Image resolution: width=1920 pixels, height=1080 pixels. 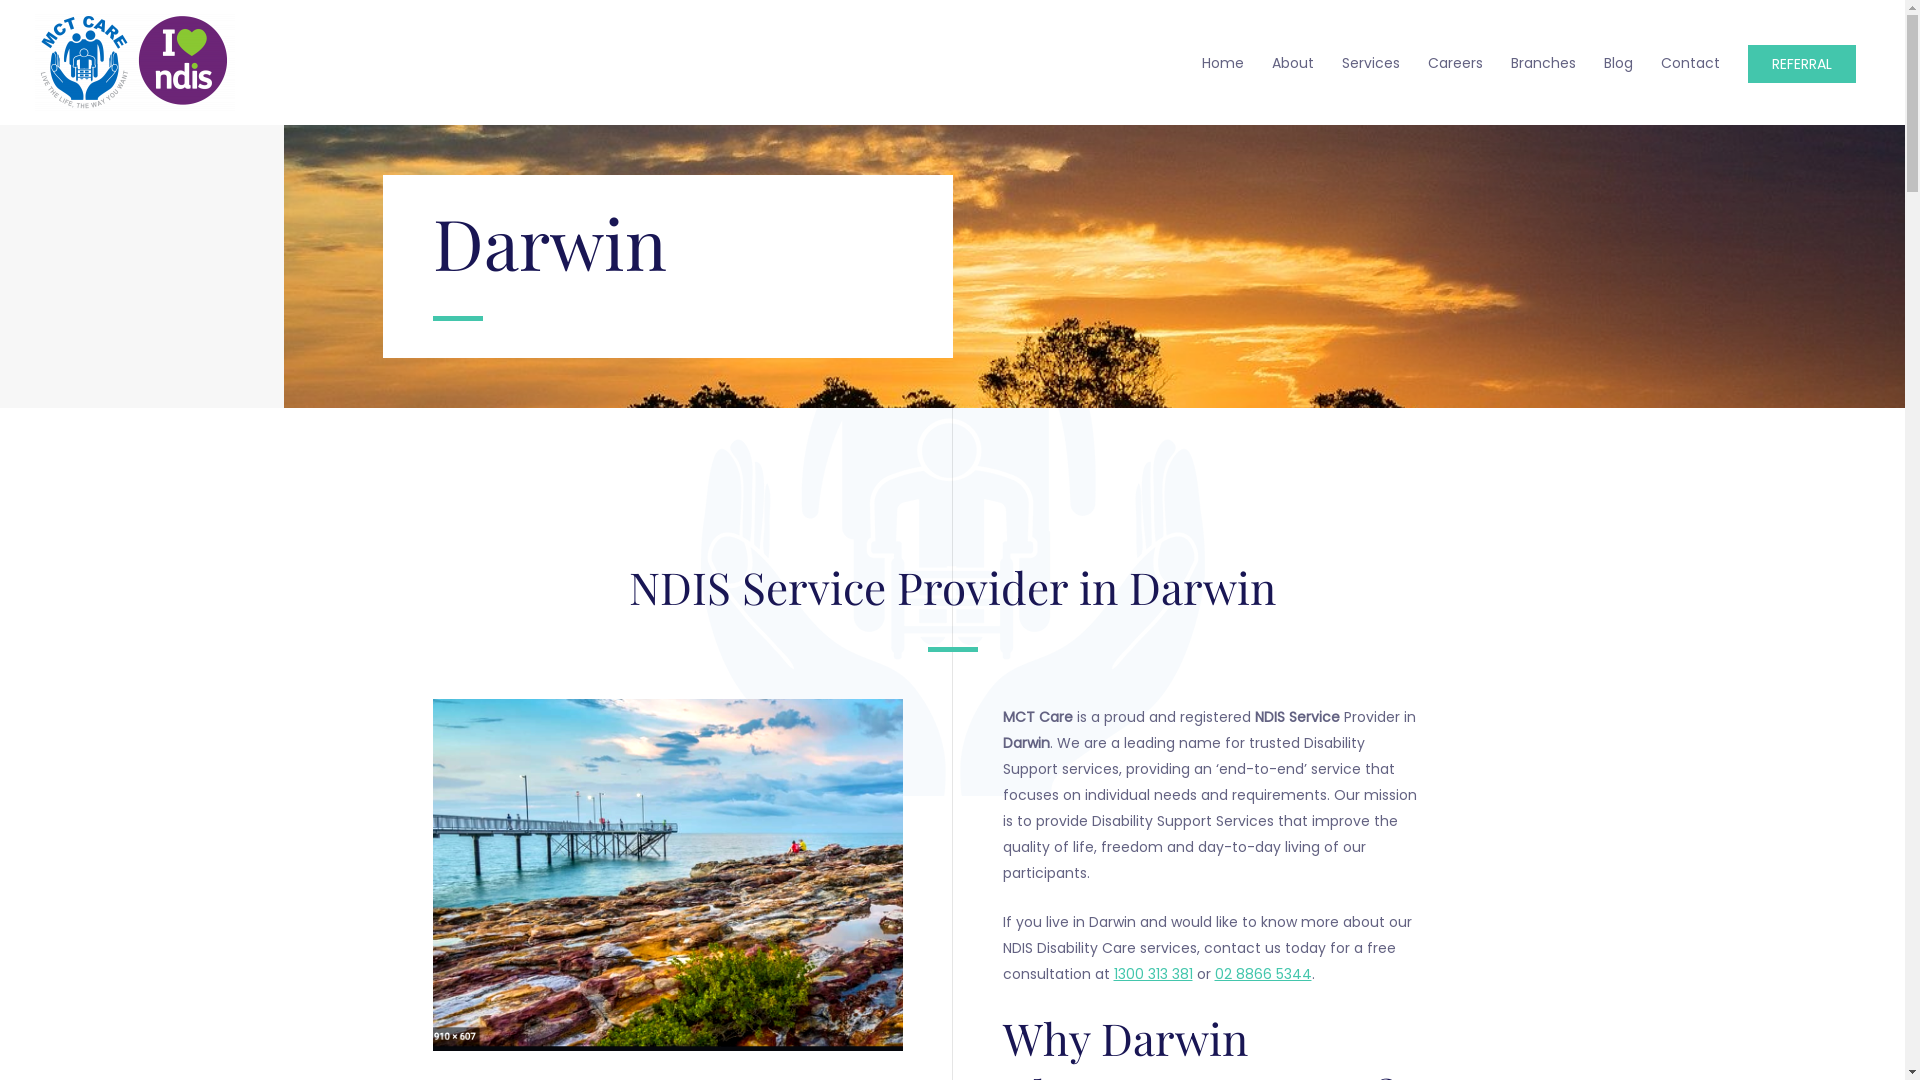 What do you see at coordinates (1802, 64) in the screenshot?
I see `REFERRAL` at bounding box center [1802, 64].